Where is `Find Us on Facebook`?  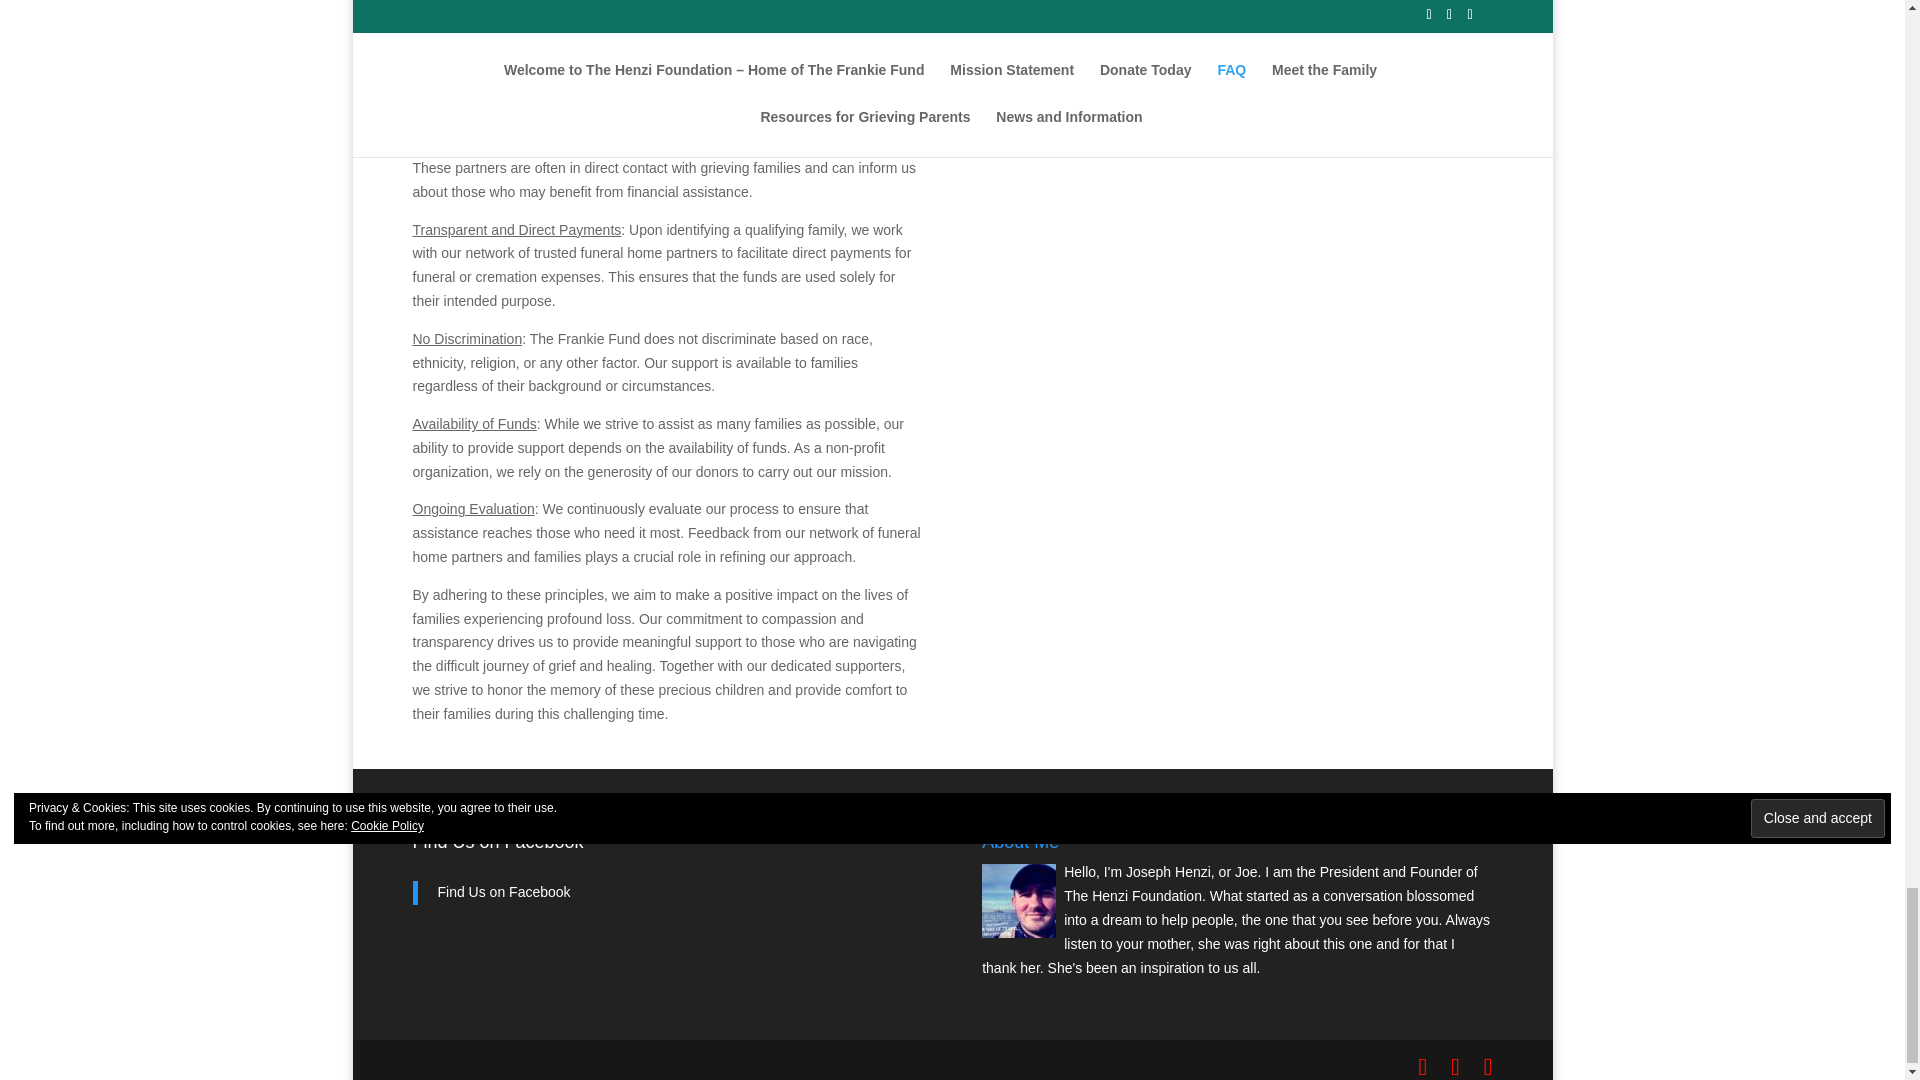
Find Us on Facebook is located at coordinates (498, 842).